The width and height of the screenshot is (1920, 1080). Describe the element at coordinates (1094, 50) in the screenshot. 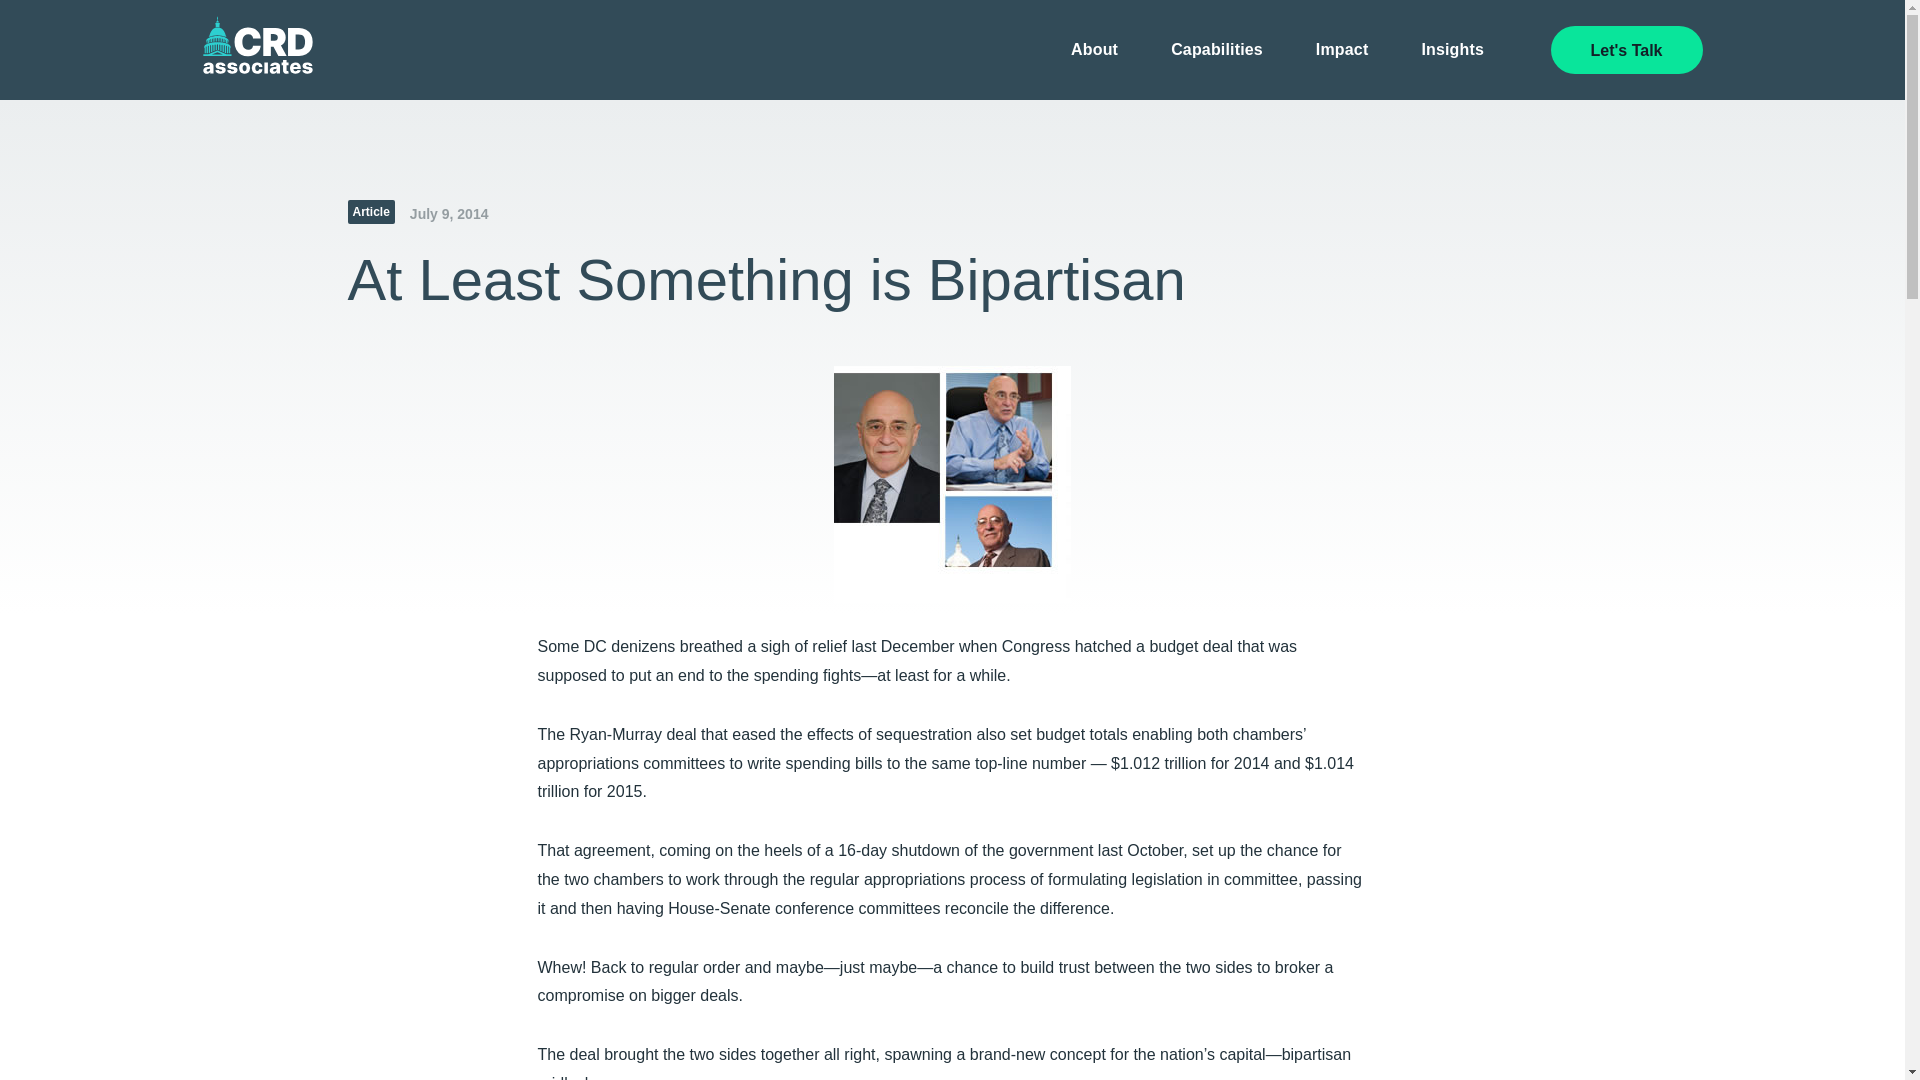

I see `About` at that location.